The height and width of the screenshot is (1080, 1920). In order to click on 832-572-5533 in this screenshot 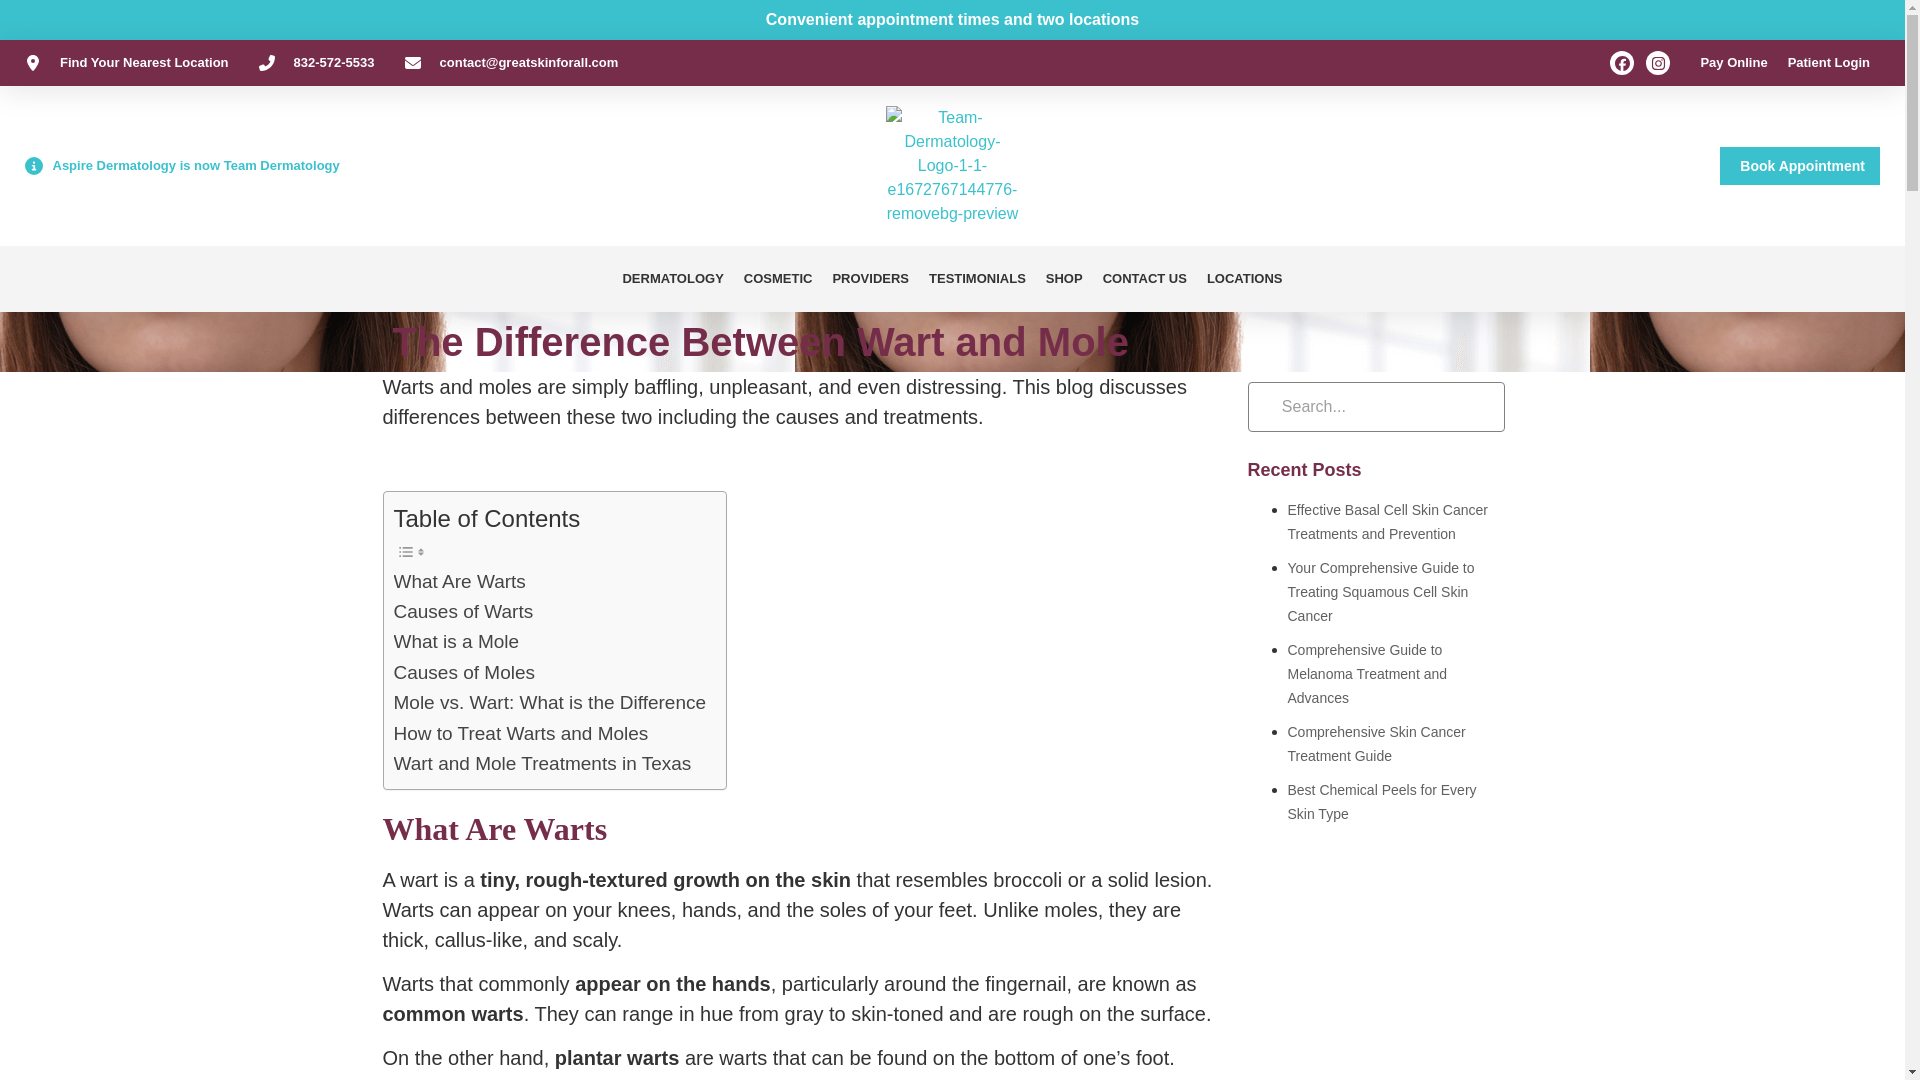, I will do `click(316, 62)`.